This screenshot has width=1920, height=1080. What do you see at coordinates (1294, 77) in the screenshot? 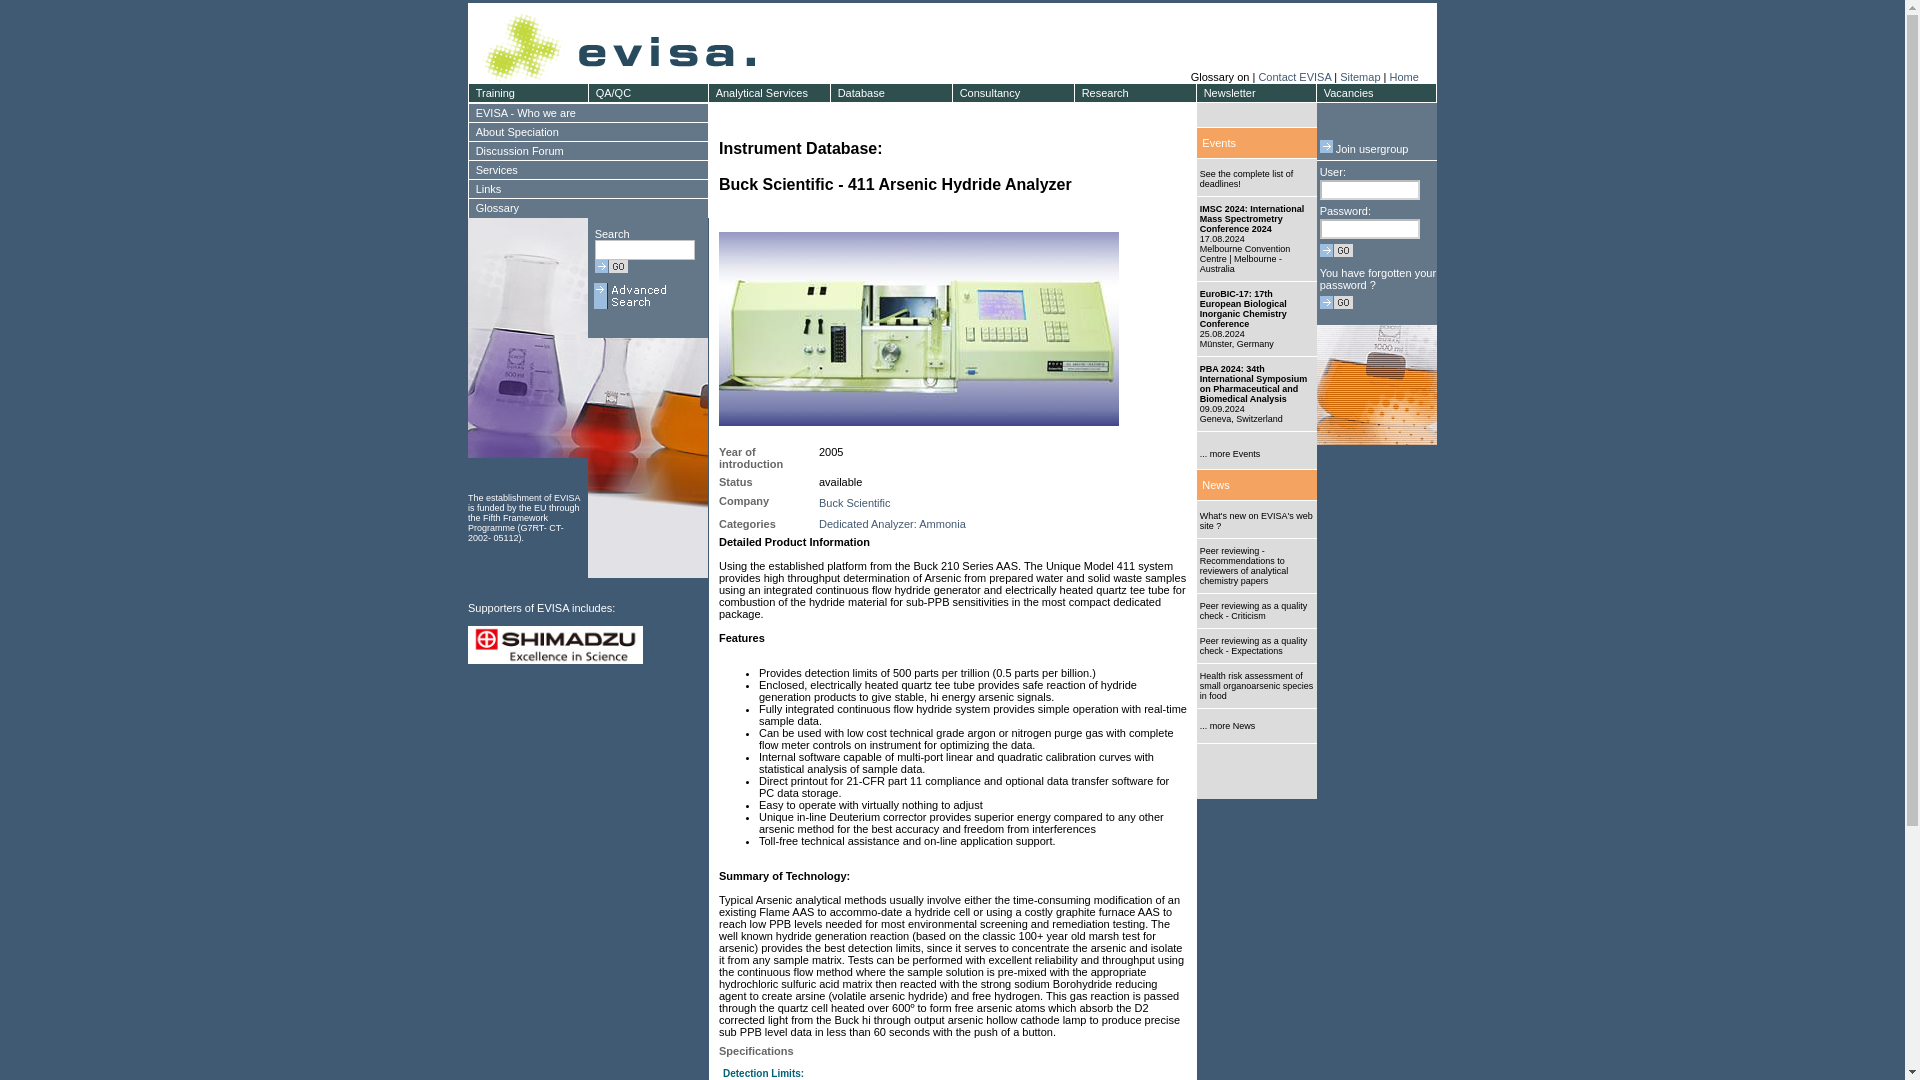
I see `Contact EVISA` at bounding box center [1294, 77].